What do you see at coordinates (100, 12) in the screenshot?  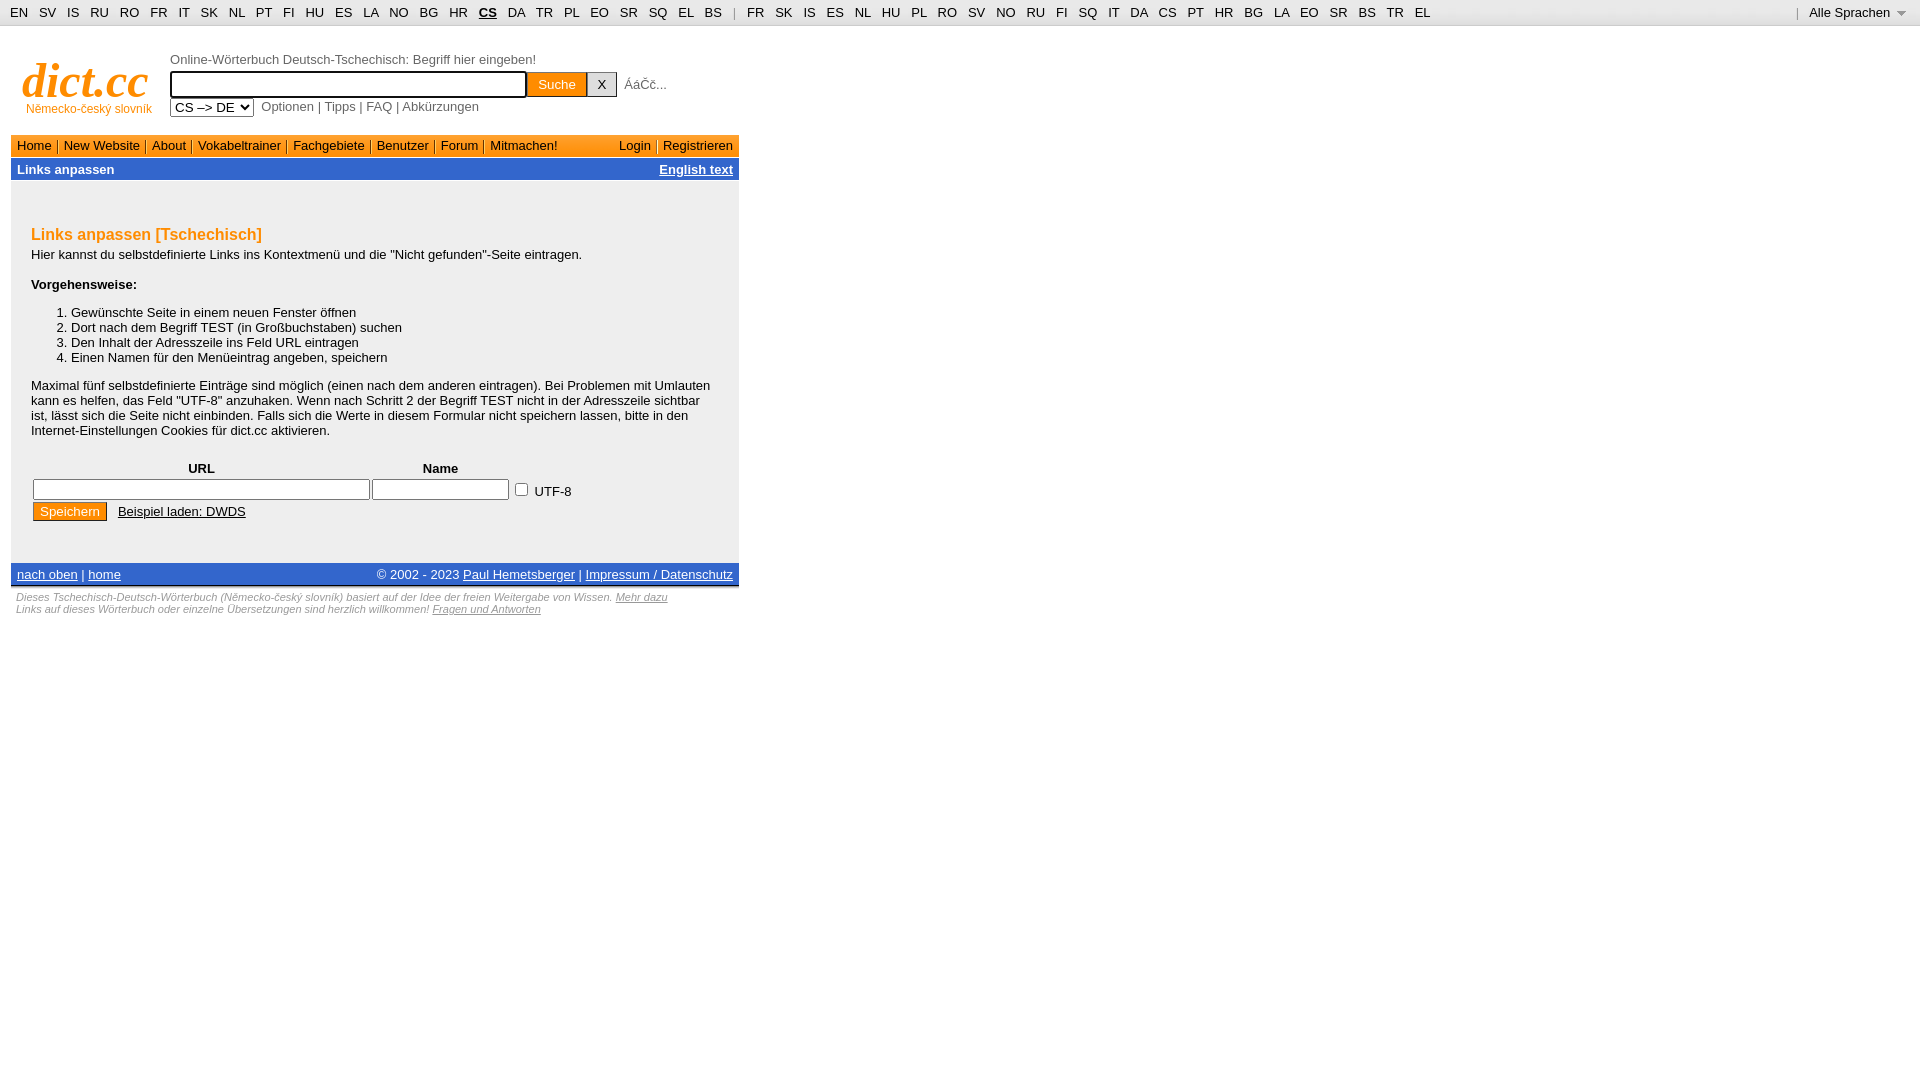 I see `RU` at bounding box center [100, 12].